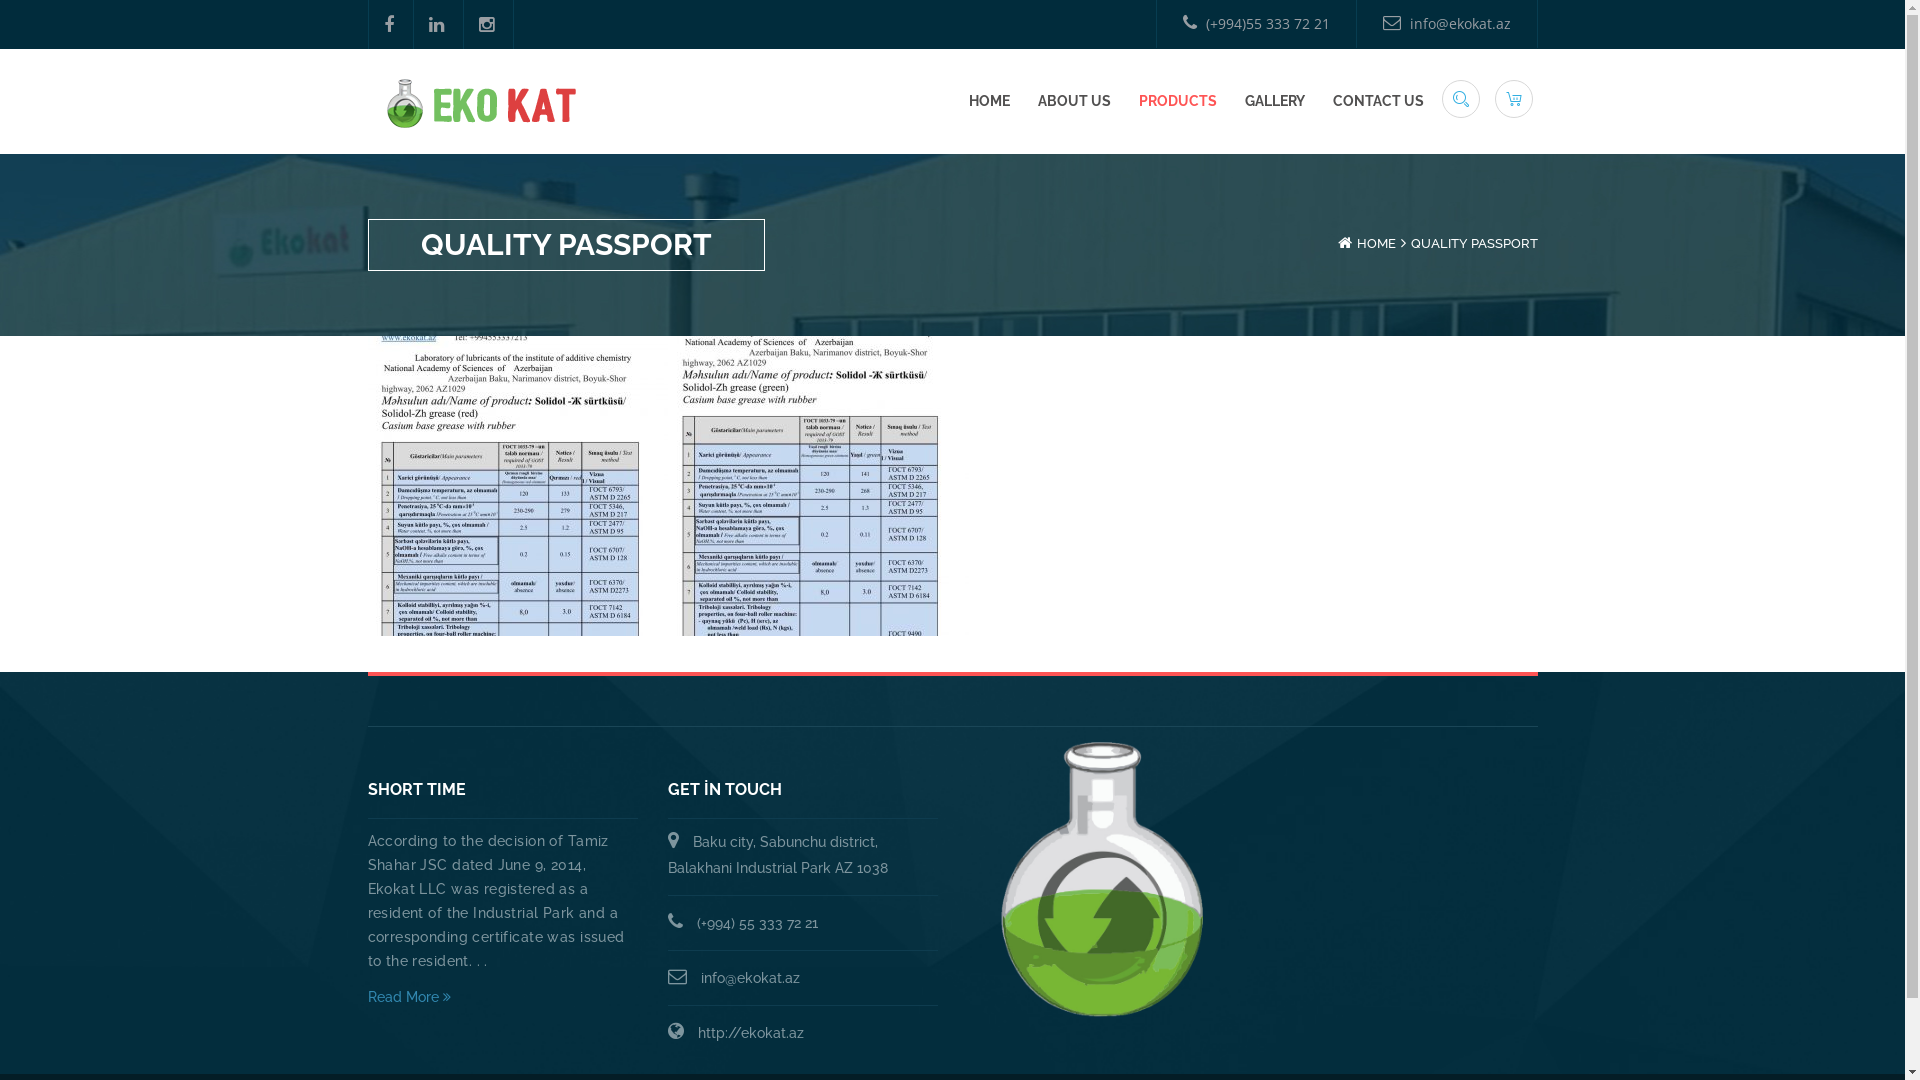 The height and width of the screenshot is (1080, 1920). I want to click on PRODUCTS, so click(1177, 102).